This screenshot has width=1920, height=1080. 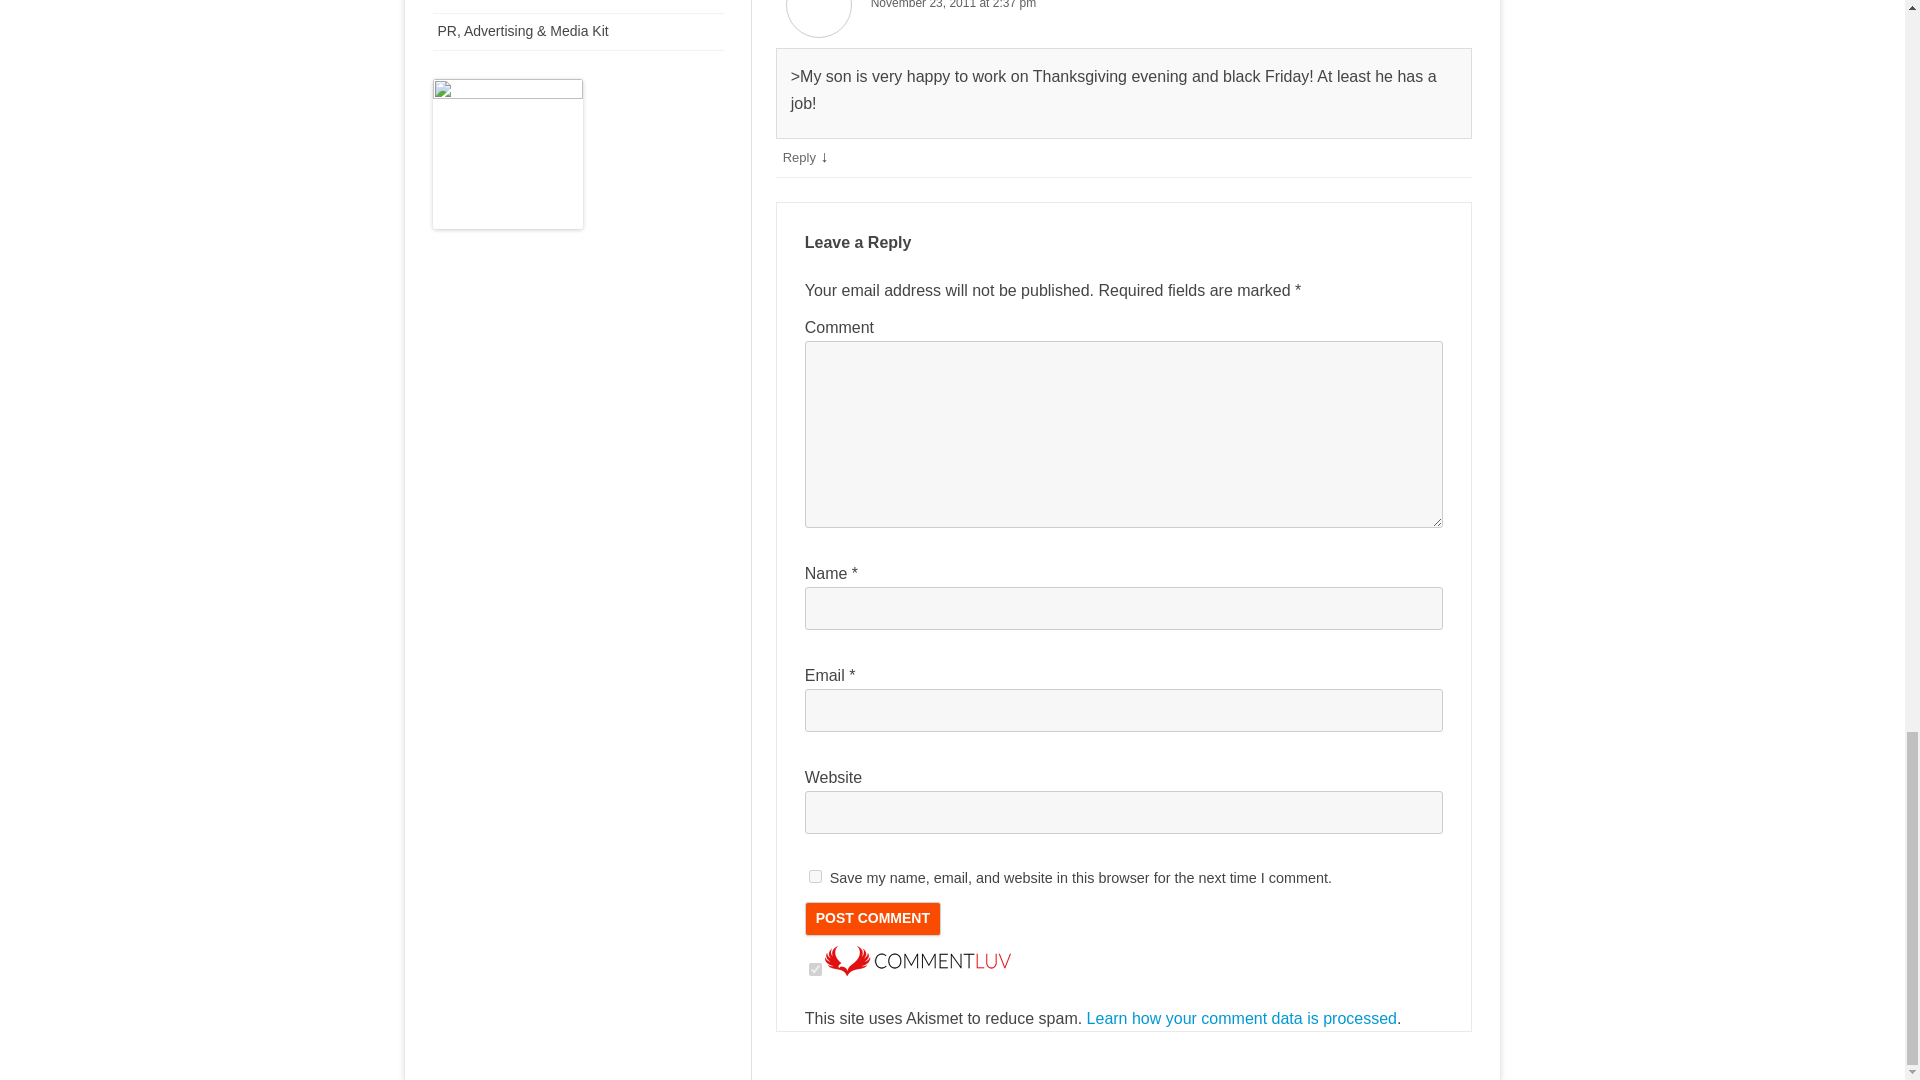 What do you see at coordinates (814, 876) in the screenshot?
I see `yes` at bounding box center [814, 876].